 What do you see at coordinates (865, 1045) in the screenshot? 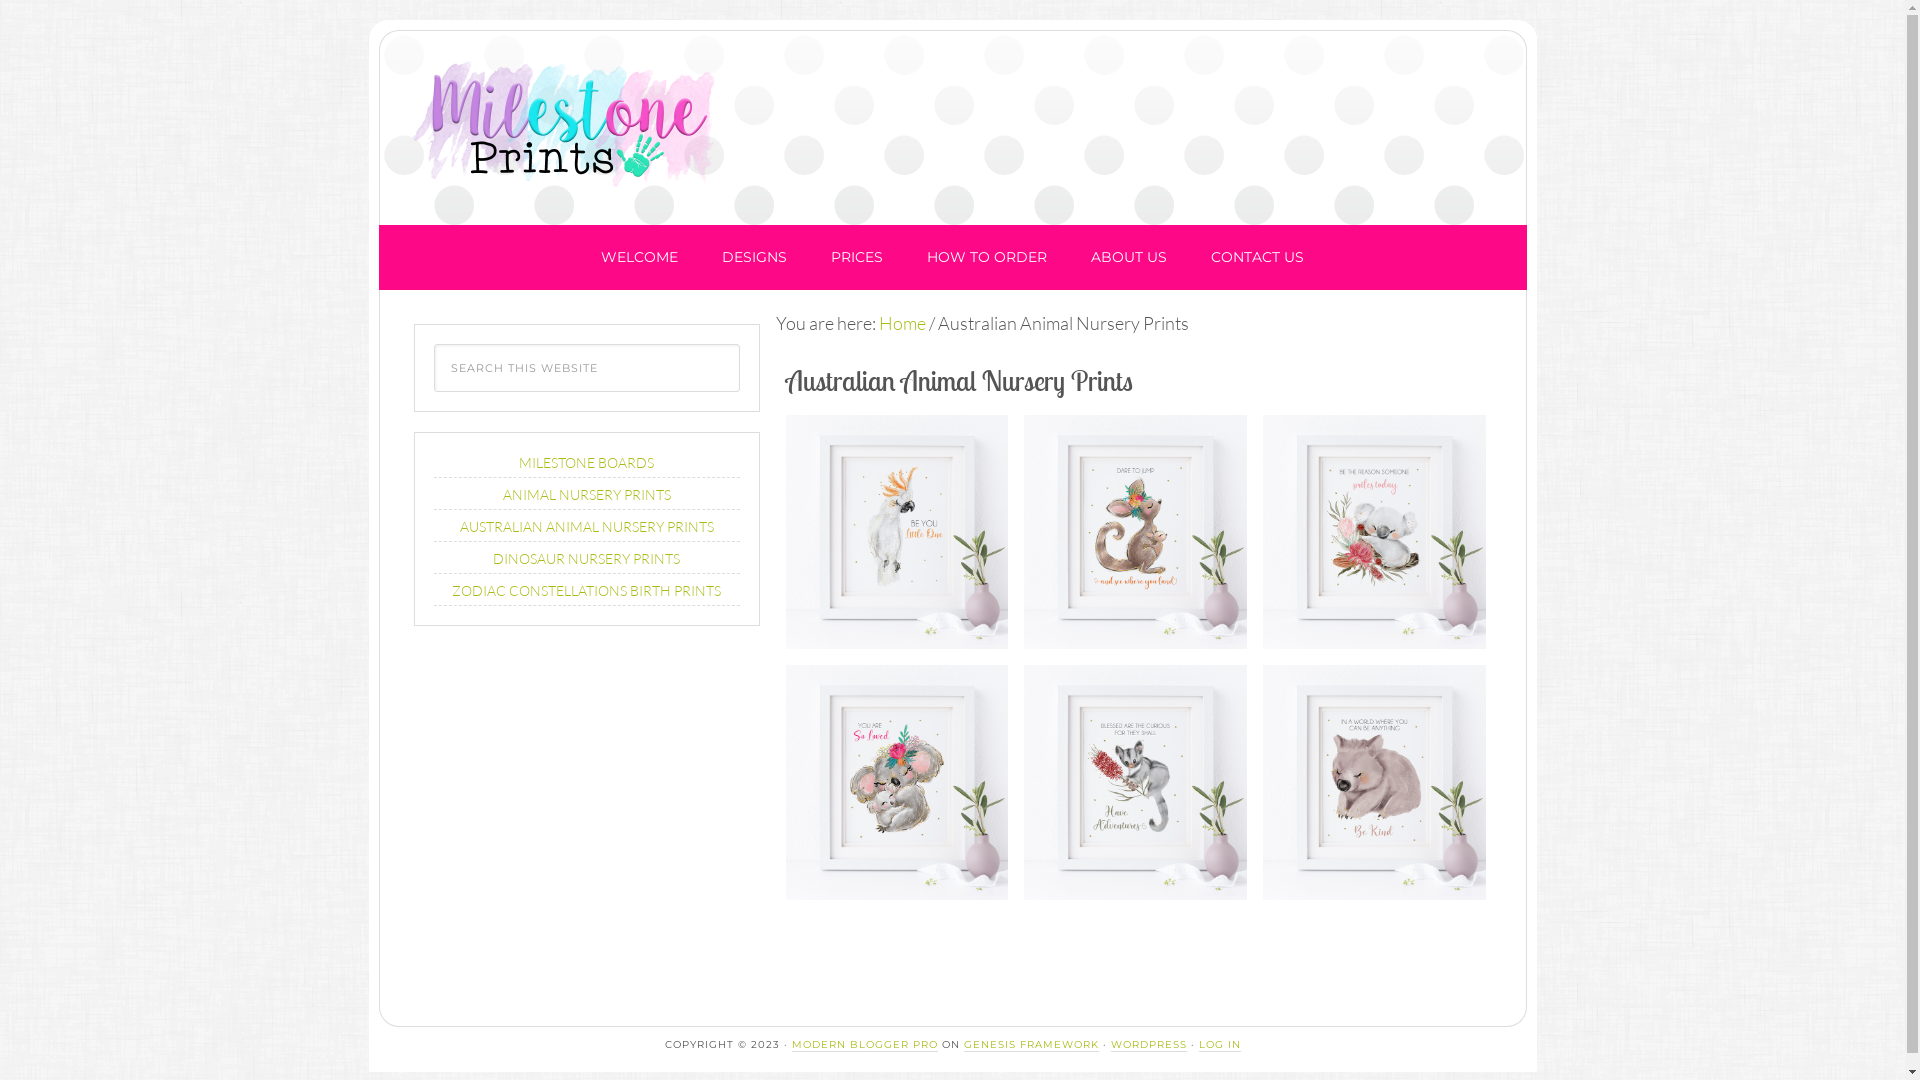
I see `MODERN BLOGGER PRO` at bounding box center [865, 1045].